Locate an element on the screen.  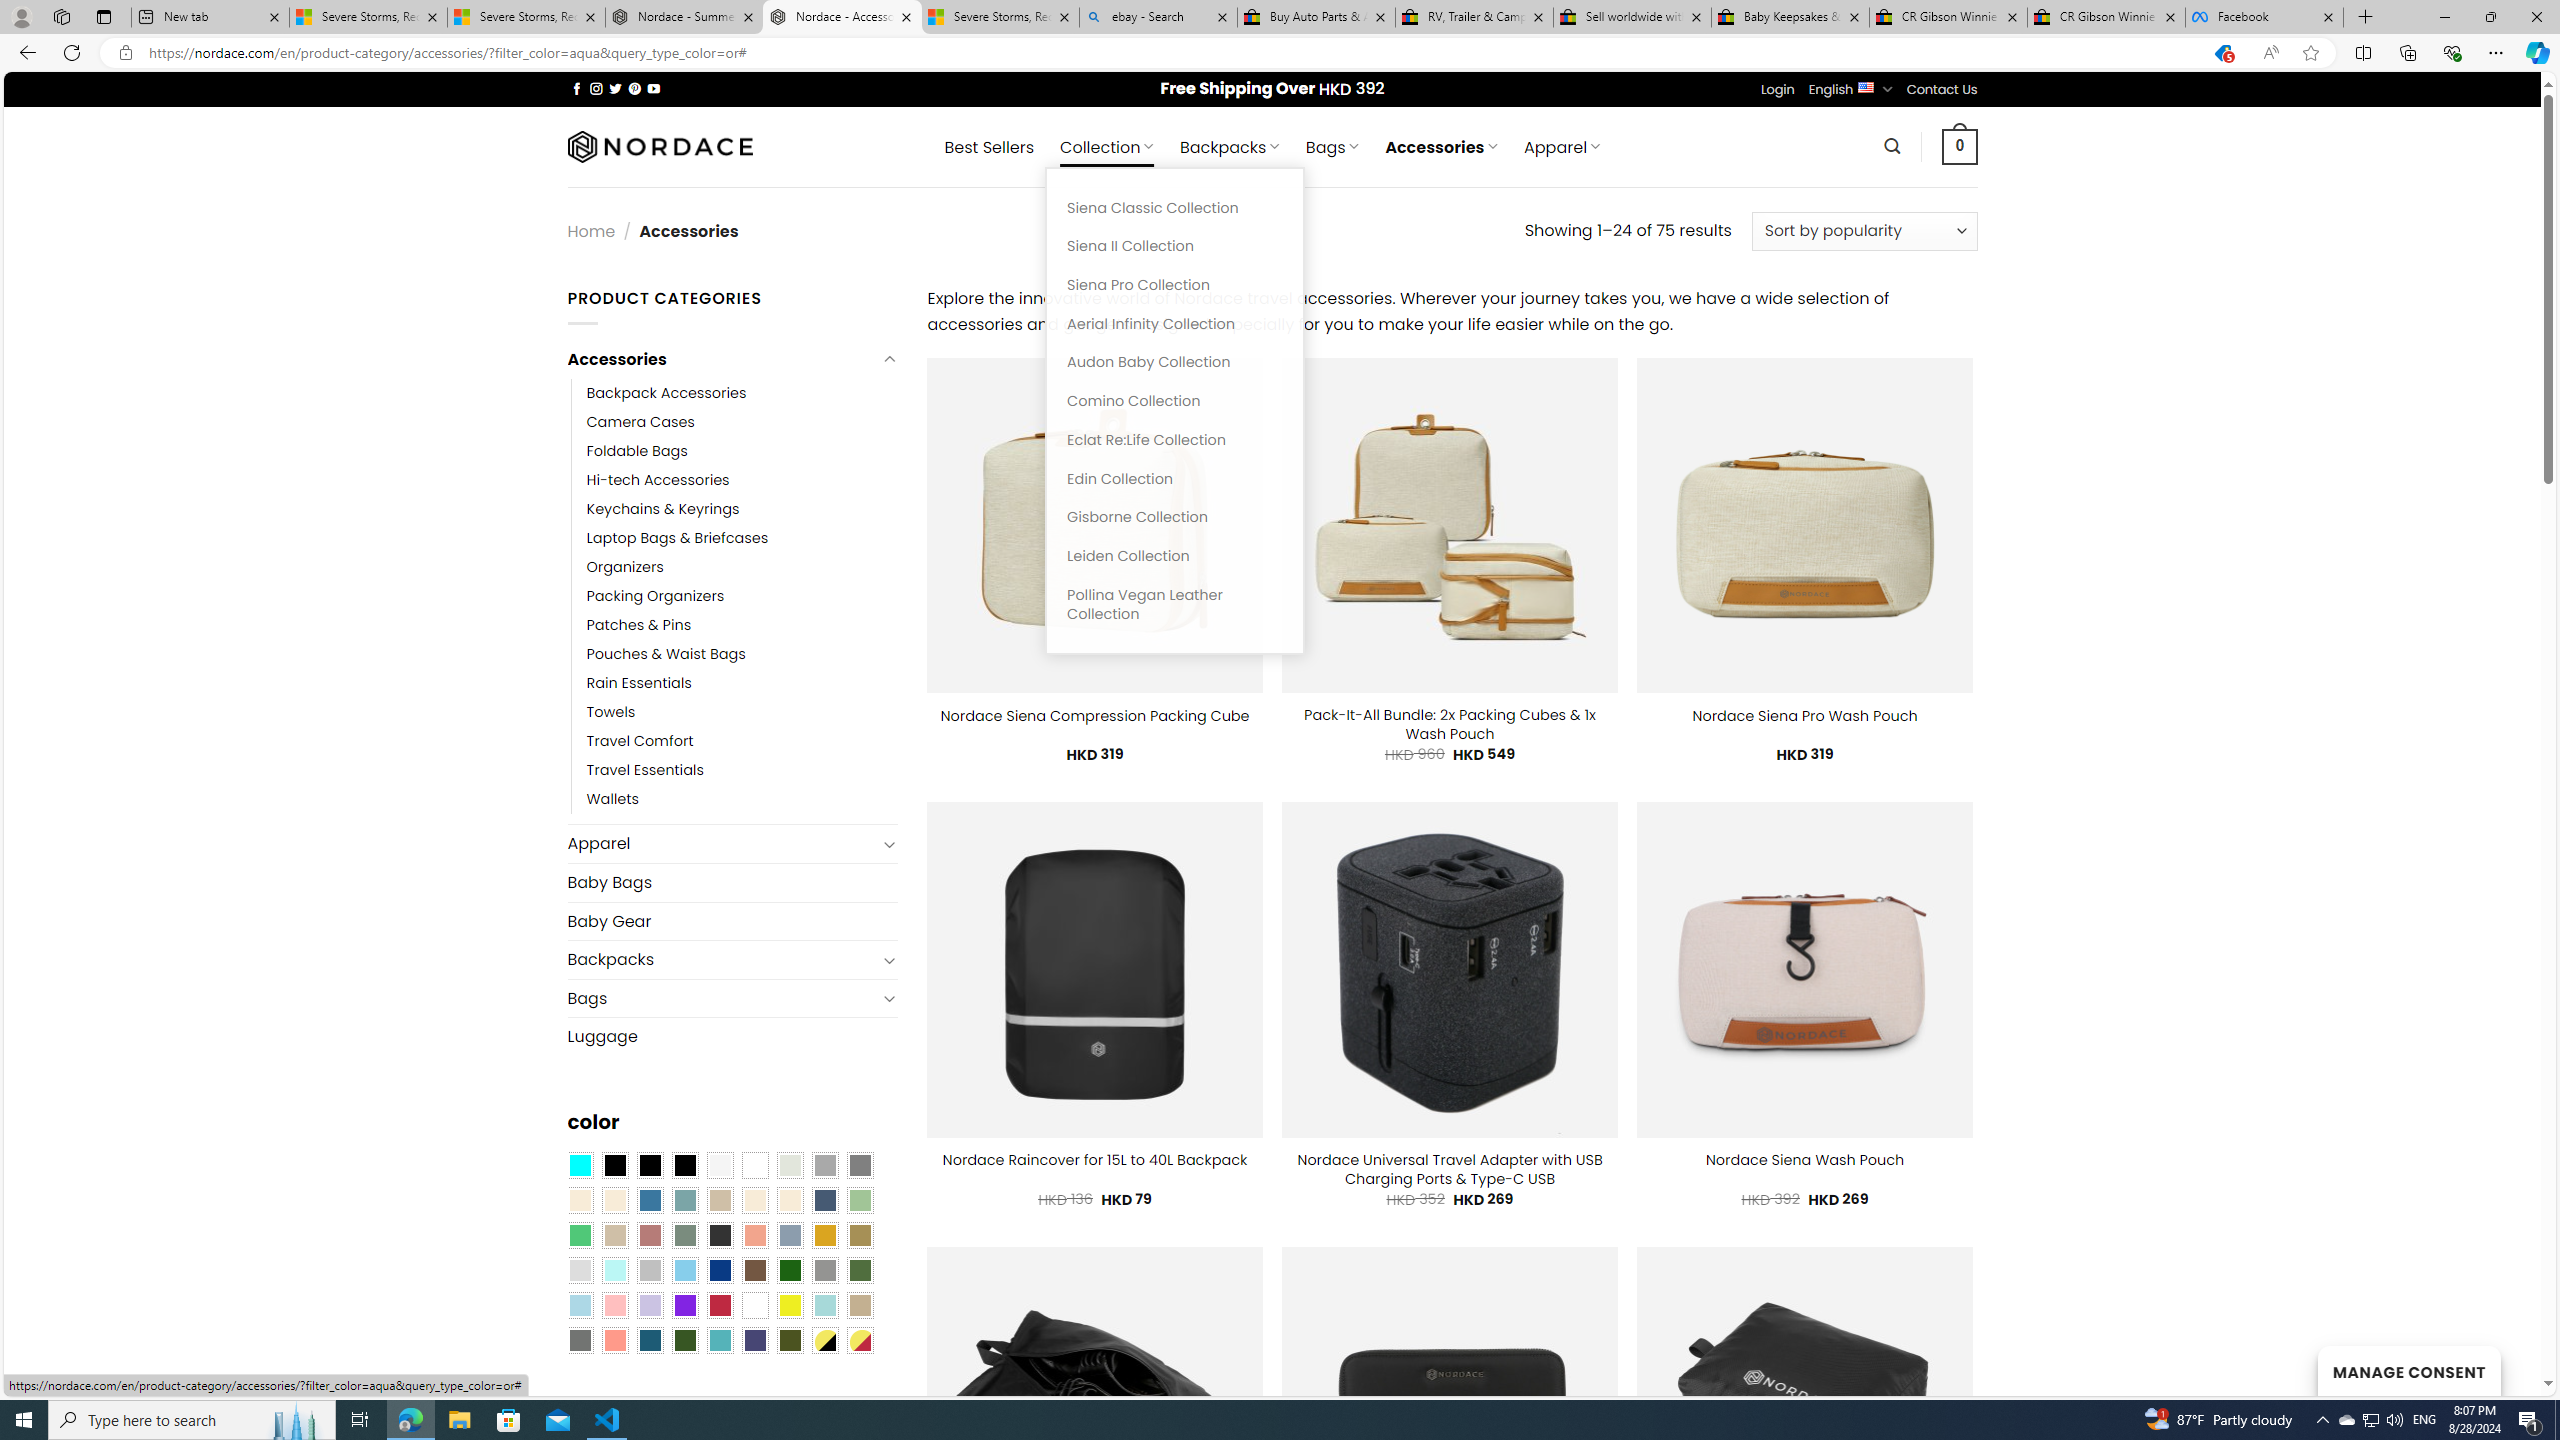
Nordace Raincover for 15L to 40L Backpack is located at coordinates (1096, 1160).